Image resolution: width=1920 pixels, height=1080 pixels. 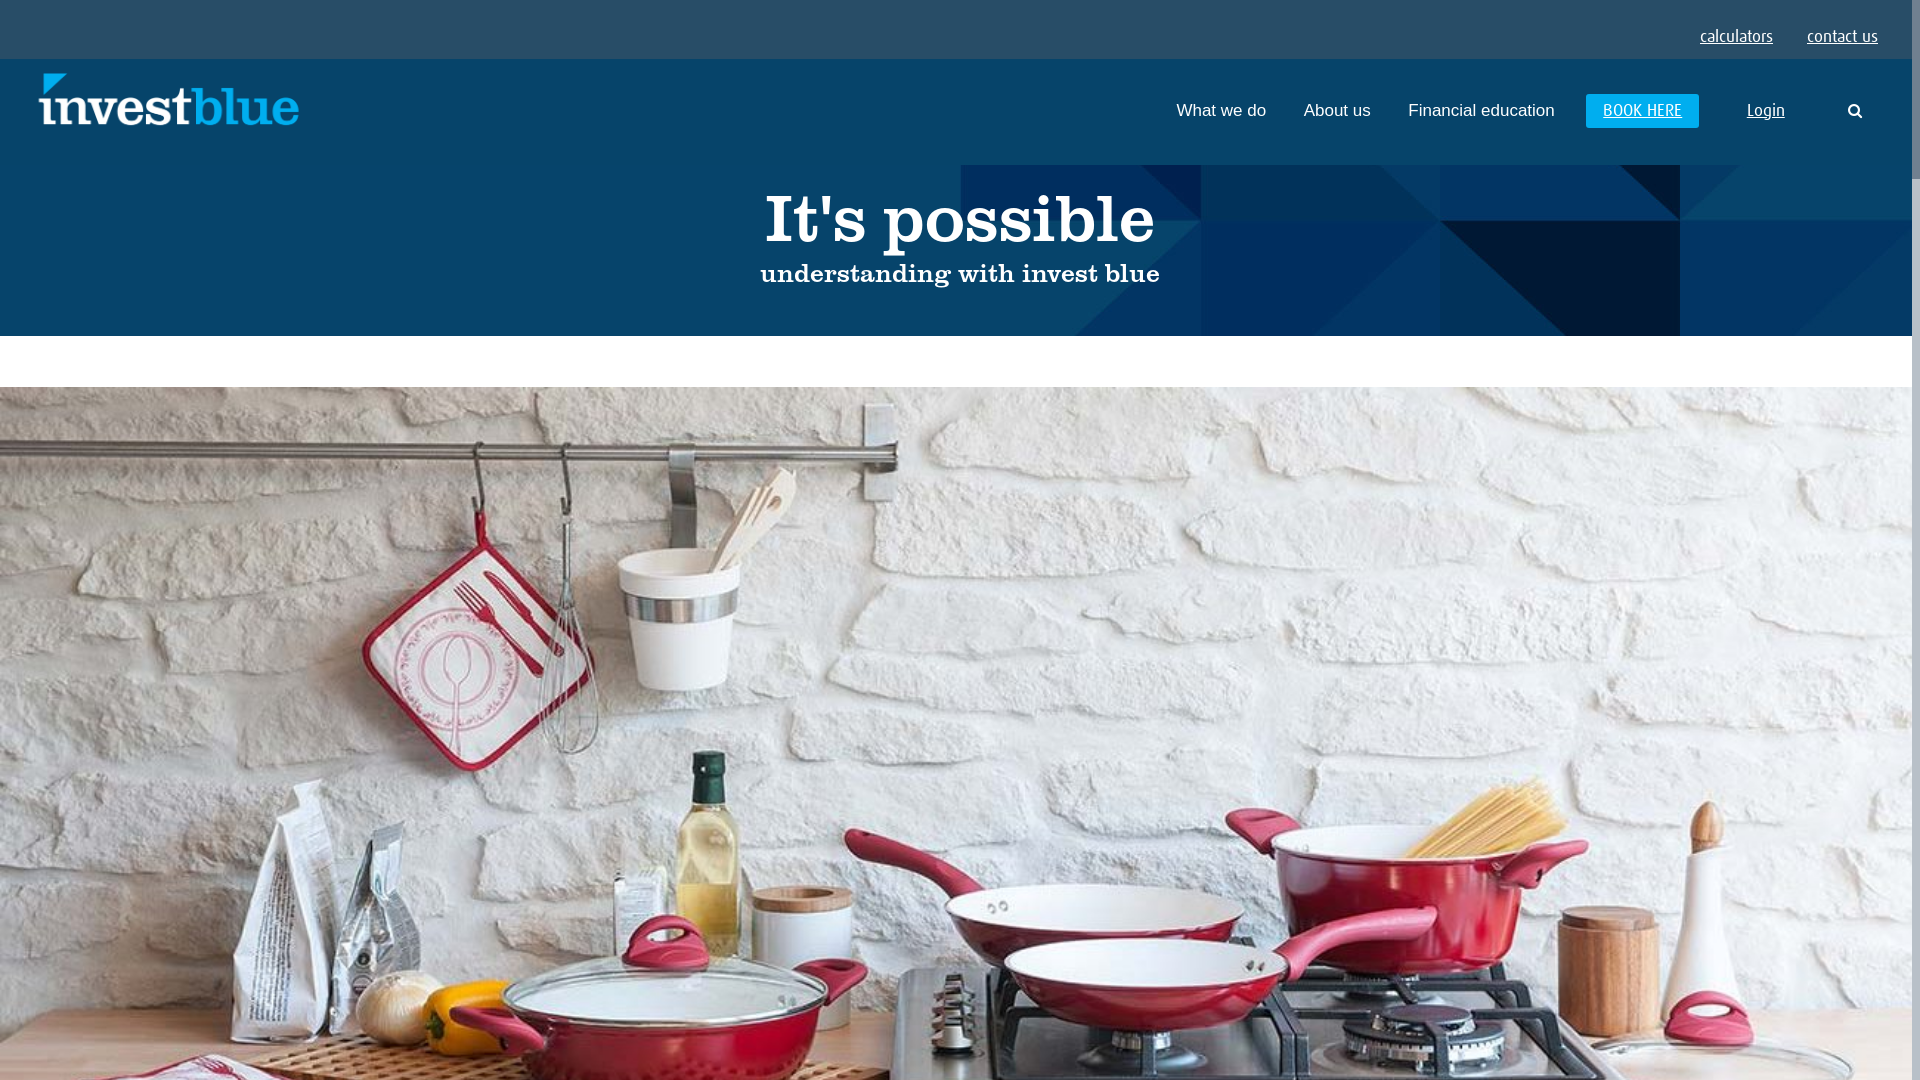 What do you see at coordinates (1642, 111) in the screenshot?
I see `BOOK HERE` at bounding box center [1642, 111].